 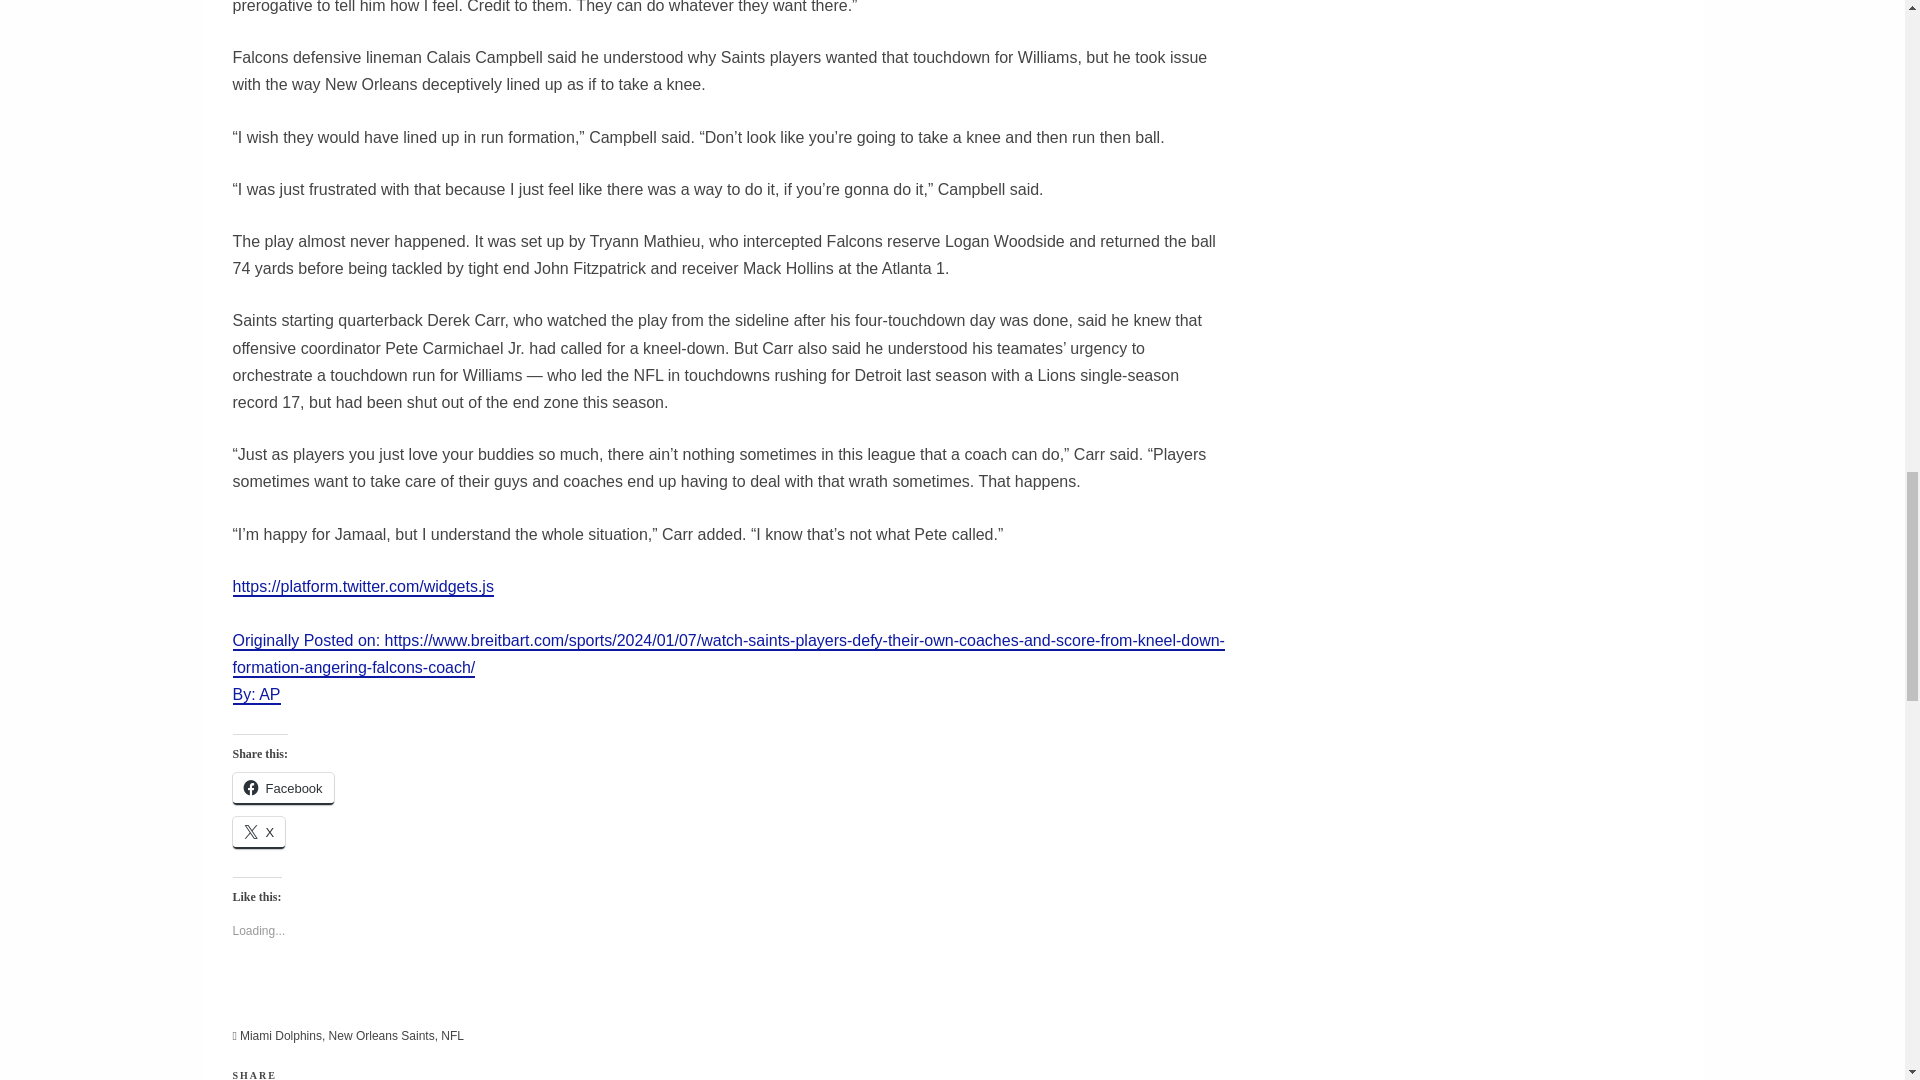 I want to click on Click to share on Facebook, so click(x=282, y=788).